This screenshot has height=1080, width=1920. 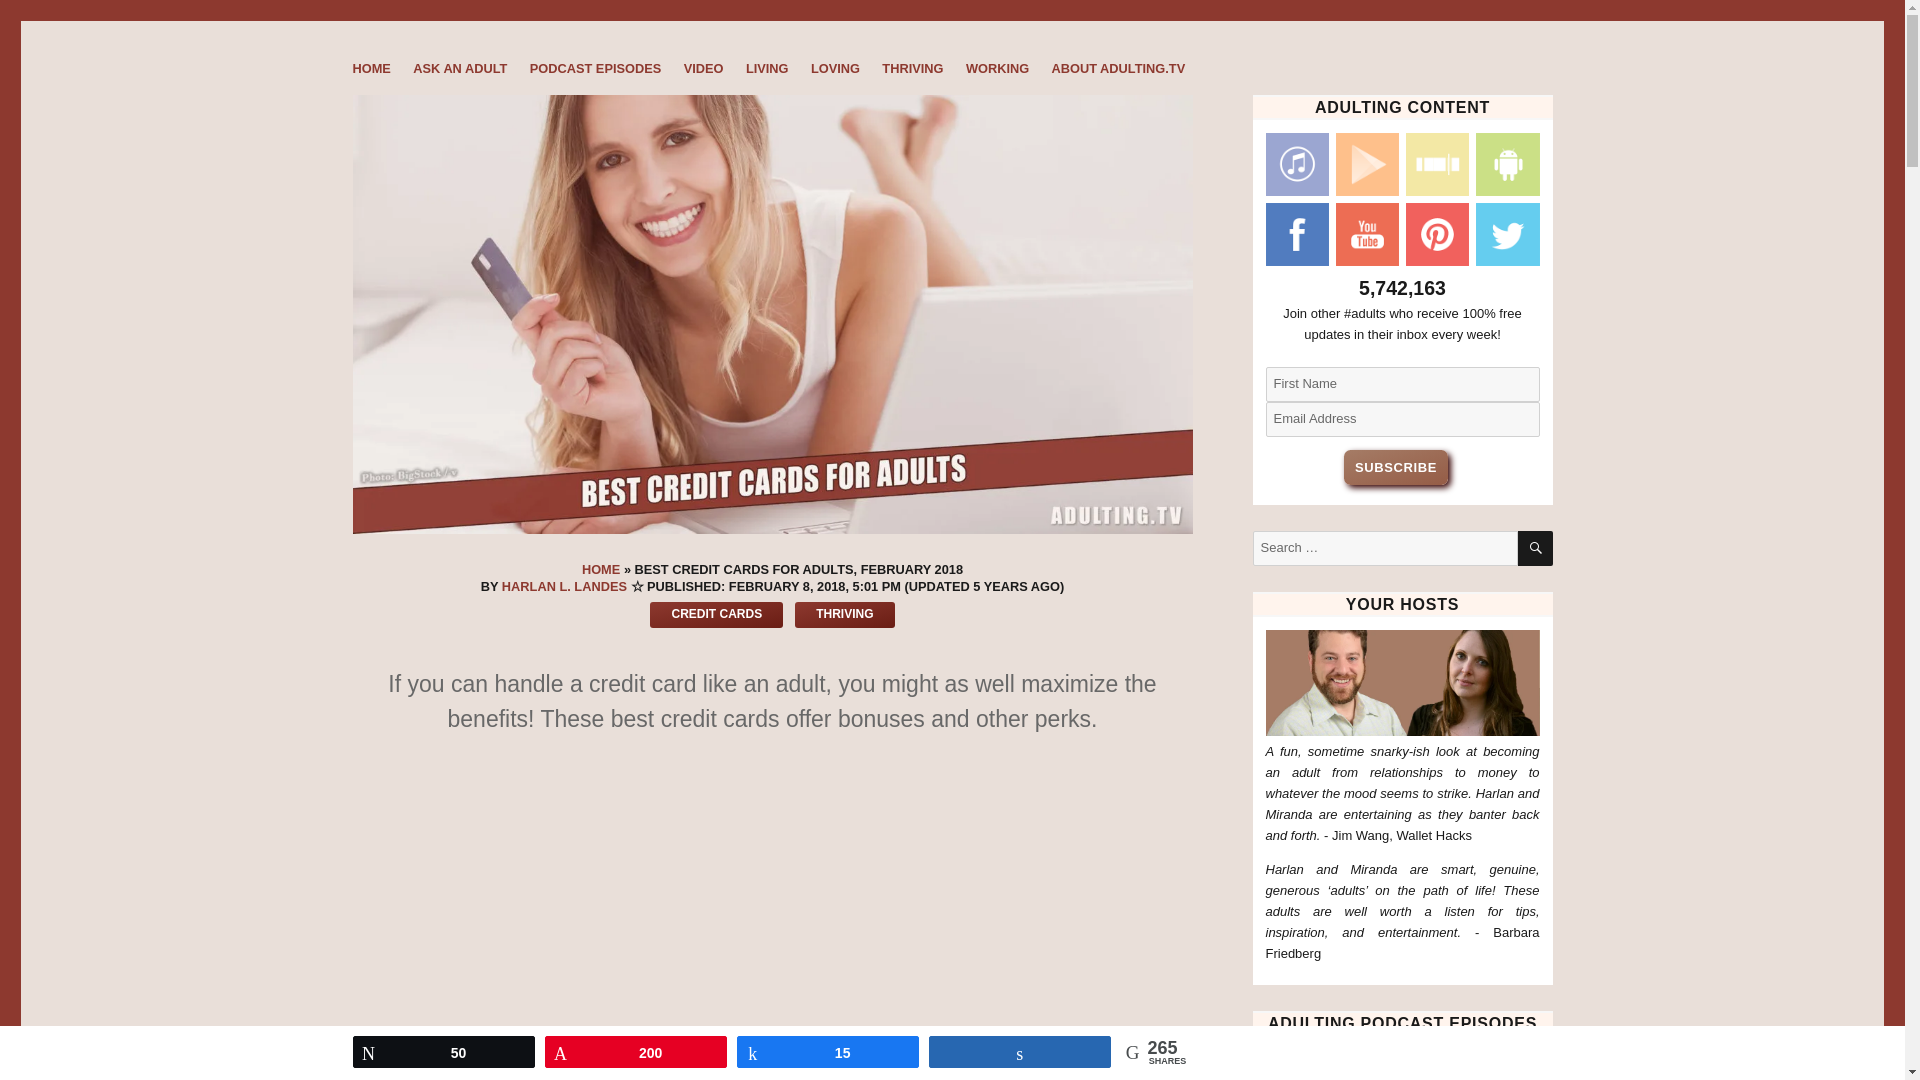 What do you see at coordinates (600, 568) in the screenshot?
I see `HOME` at bounding box center [600, 568].